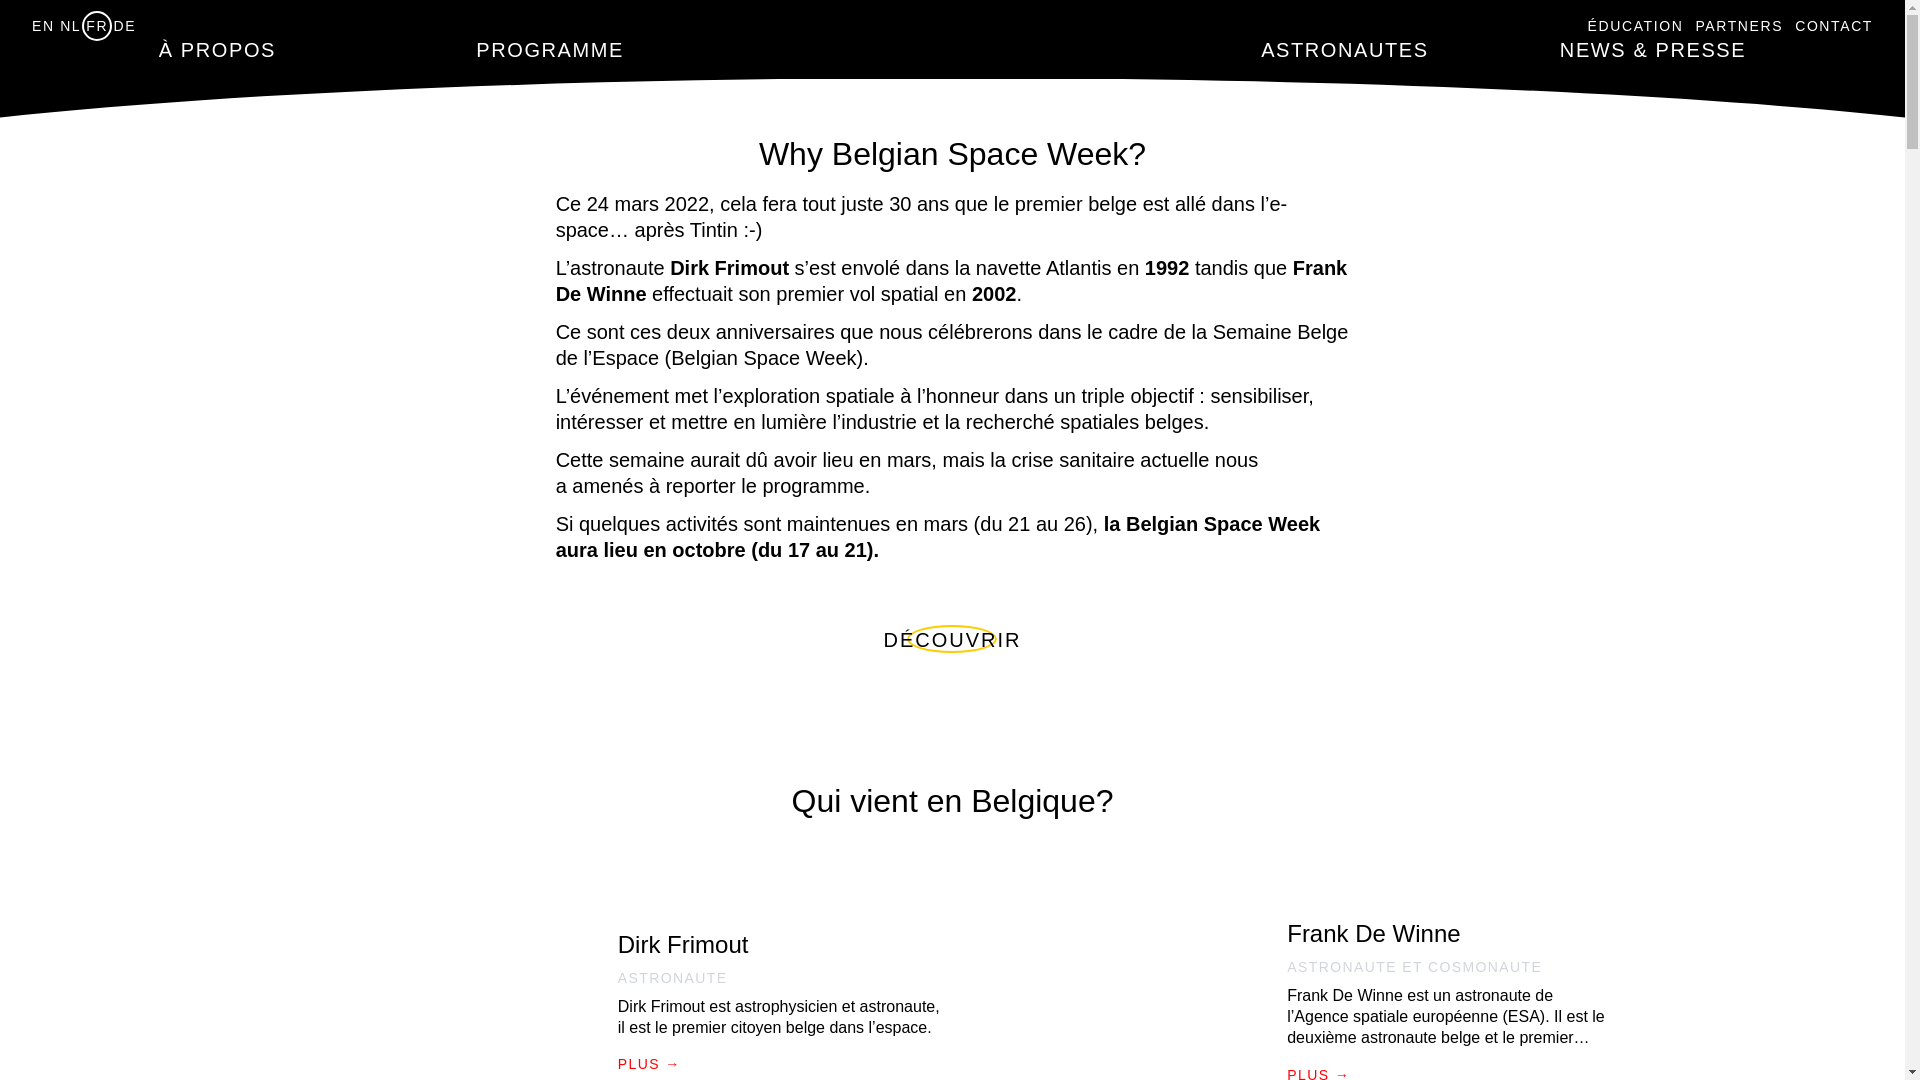 This screenshot has width=1920, height=1080. I want to click on ASTRONAUTES, so click(1345, 50).